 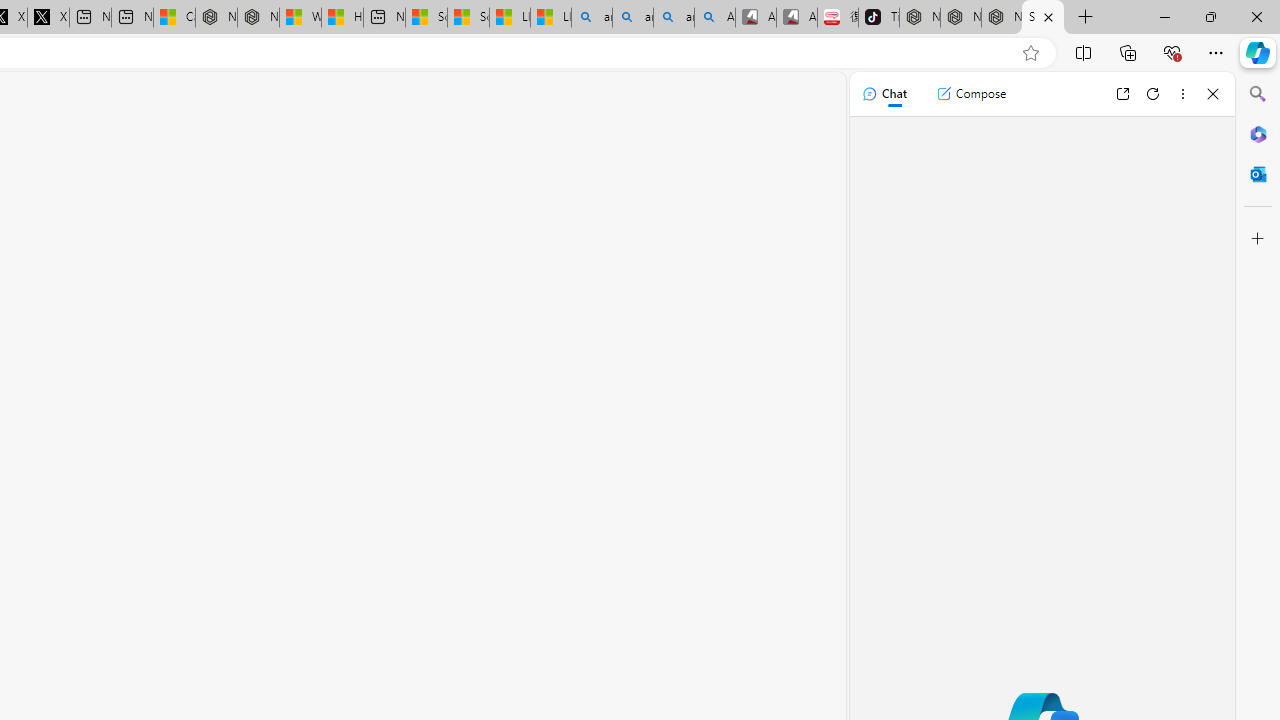 What do you see at coordinates (1042, 18) in the screenshot?
I see `Settings` at bounding box center [1042, 18].